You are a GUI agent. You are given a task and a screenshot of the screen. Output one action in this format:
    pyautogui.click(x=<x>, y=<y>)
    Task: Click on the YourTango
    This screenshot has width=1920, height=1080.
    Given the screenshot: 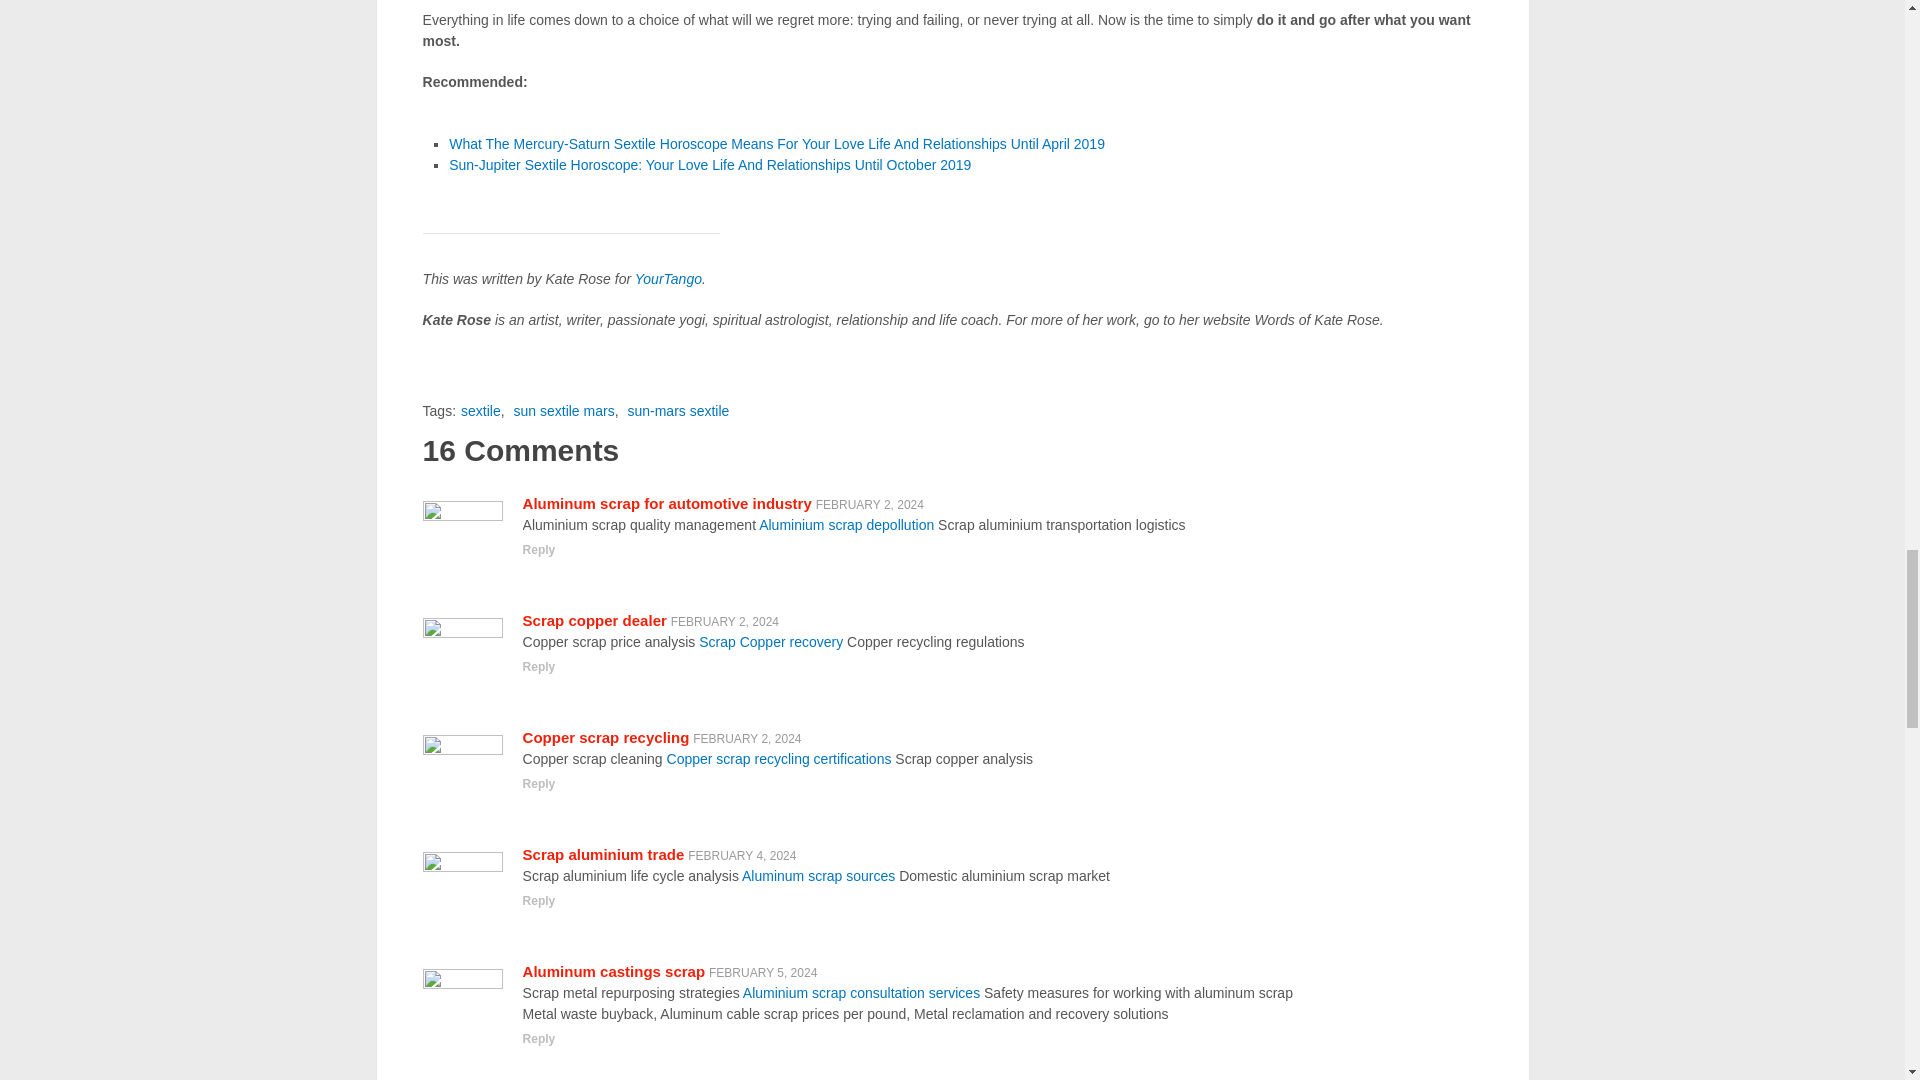 What is the action you would take?
    pyautogui.click(x=668, y=279)
    